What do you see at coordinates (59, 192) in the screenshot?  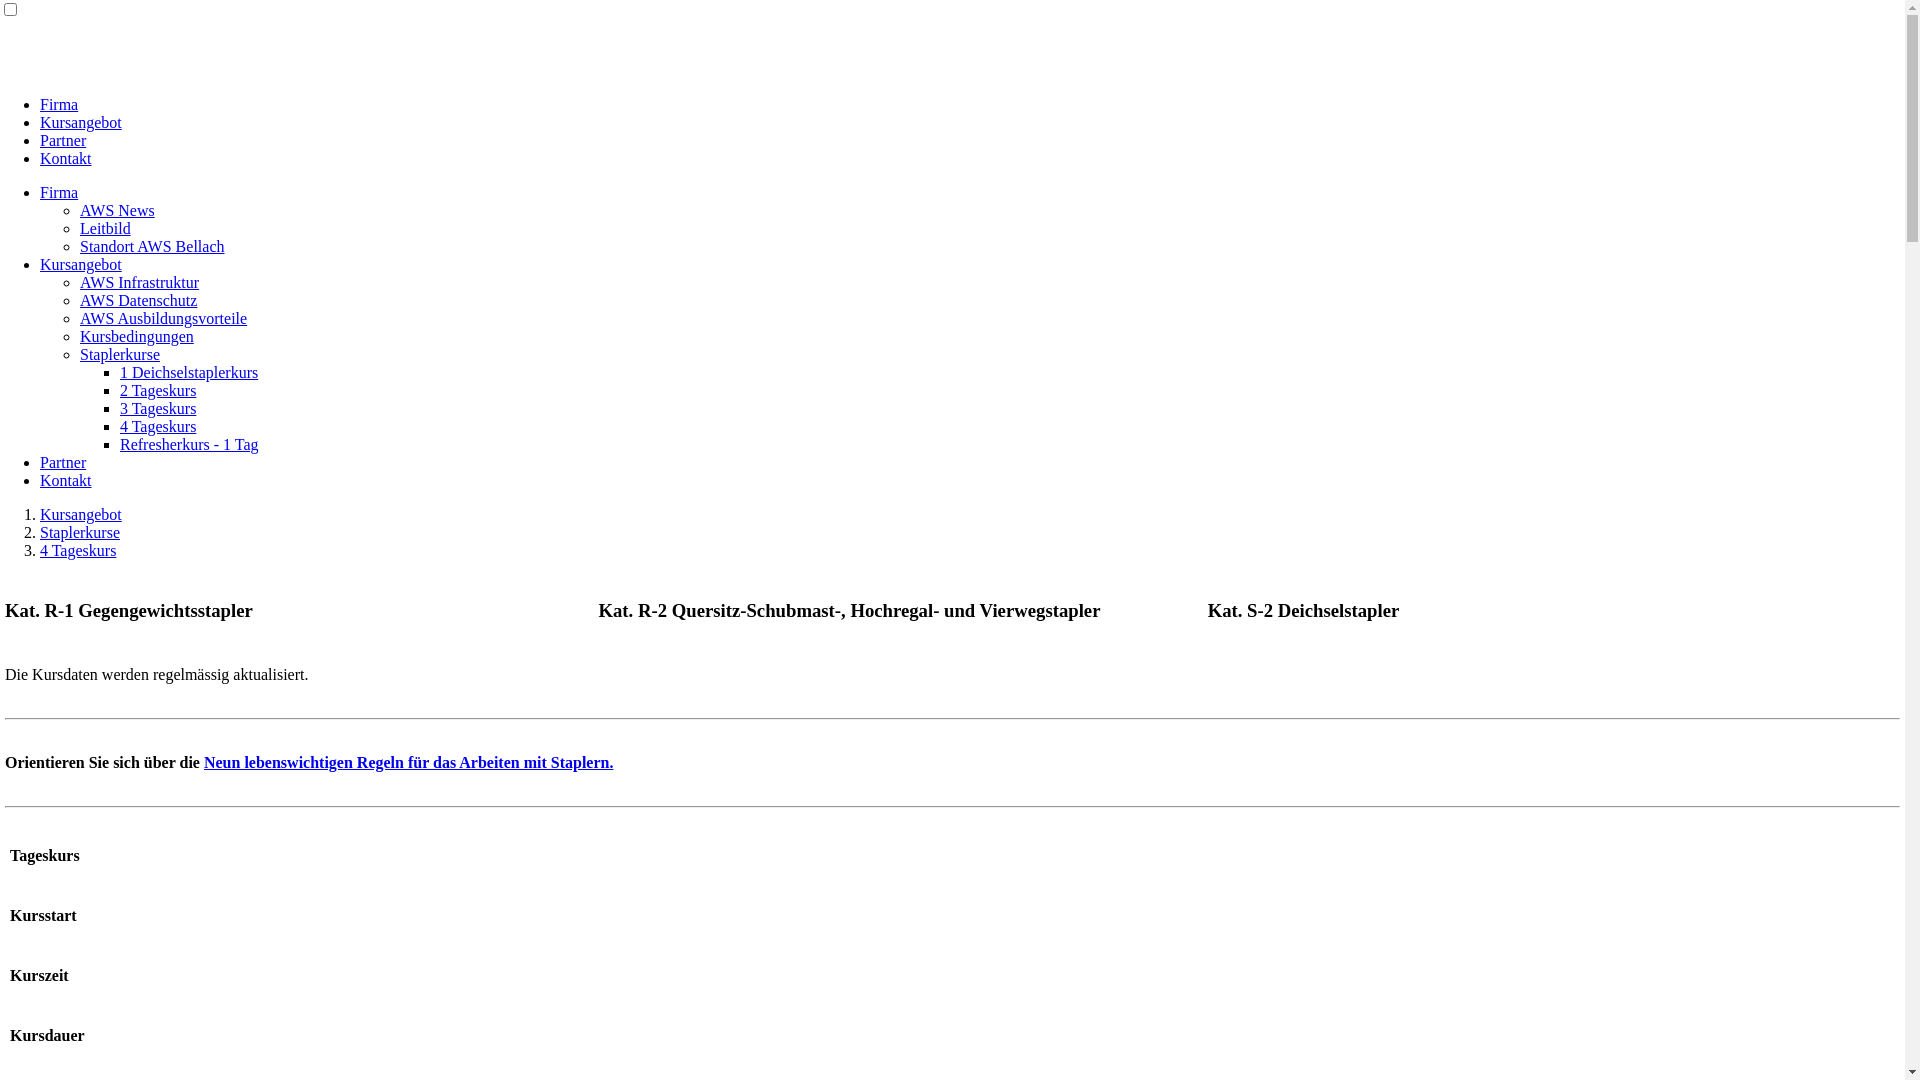 I see `Firma` at bounding box center [59, 192].